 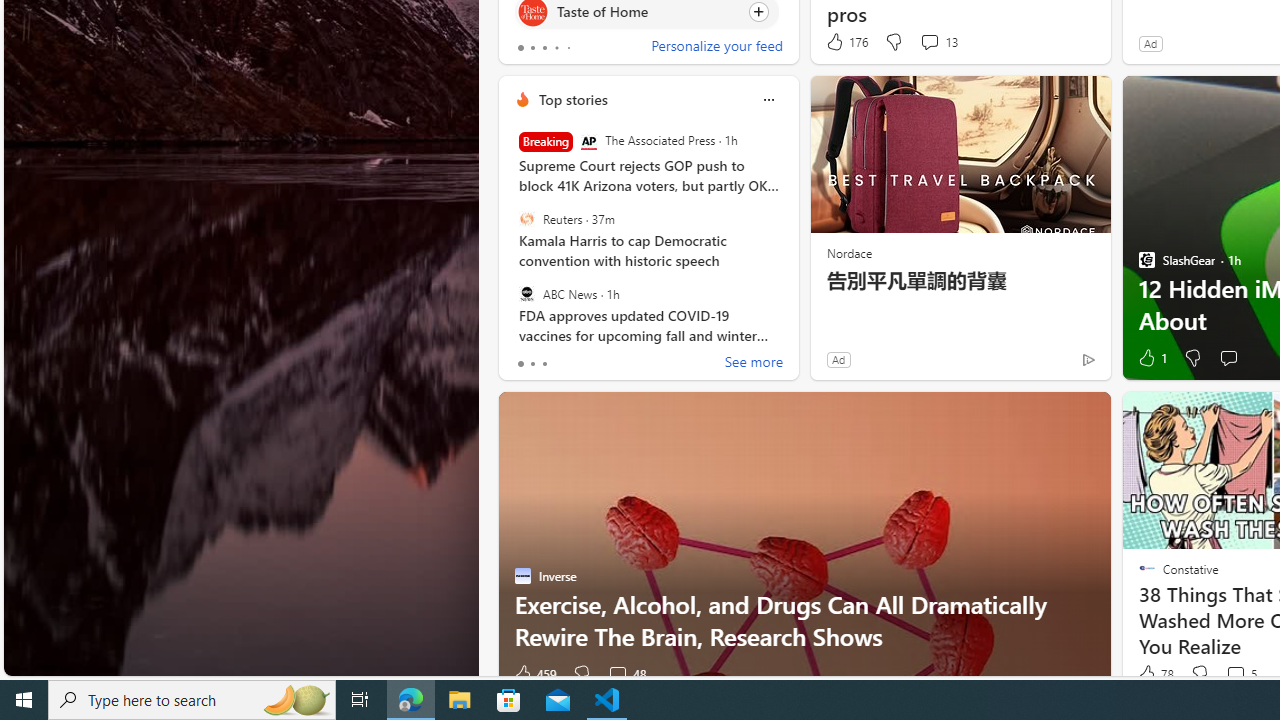 I want to click on Personalize your feed, so click(x=716, y=48).